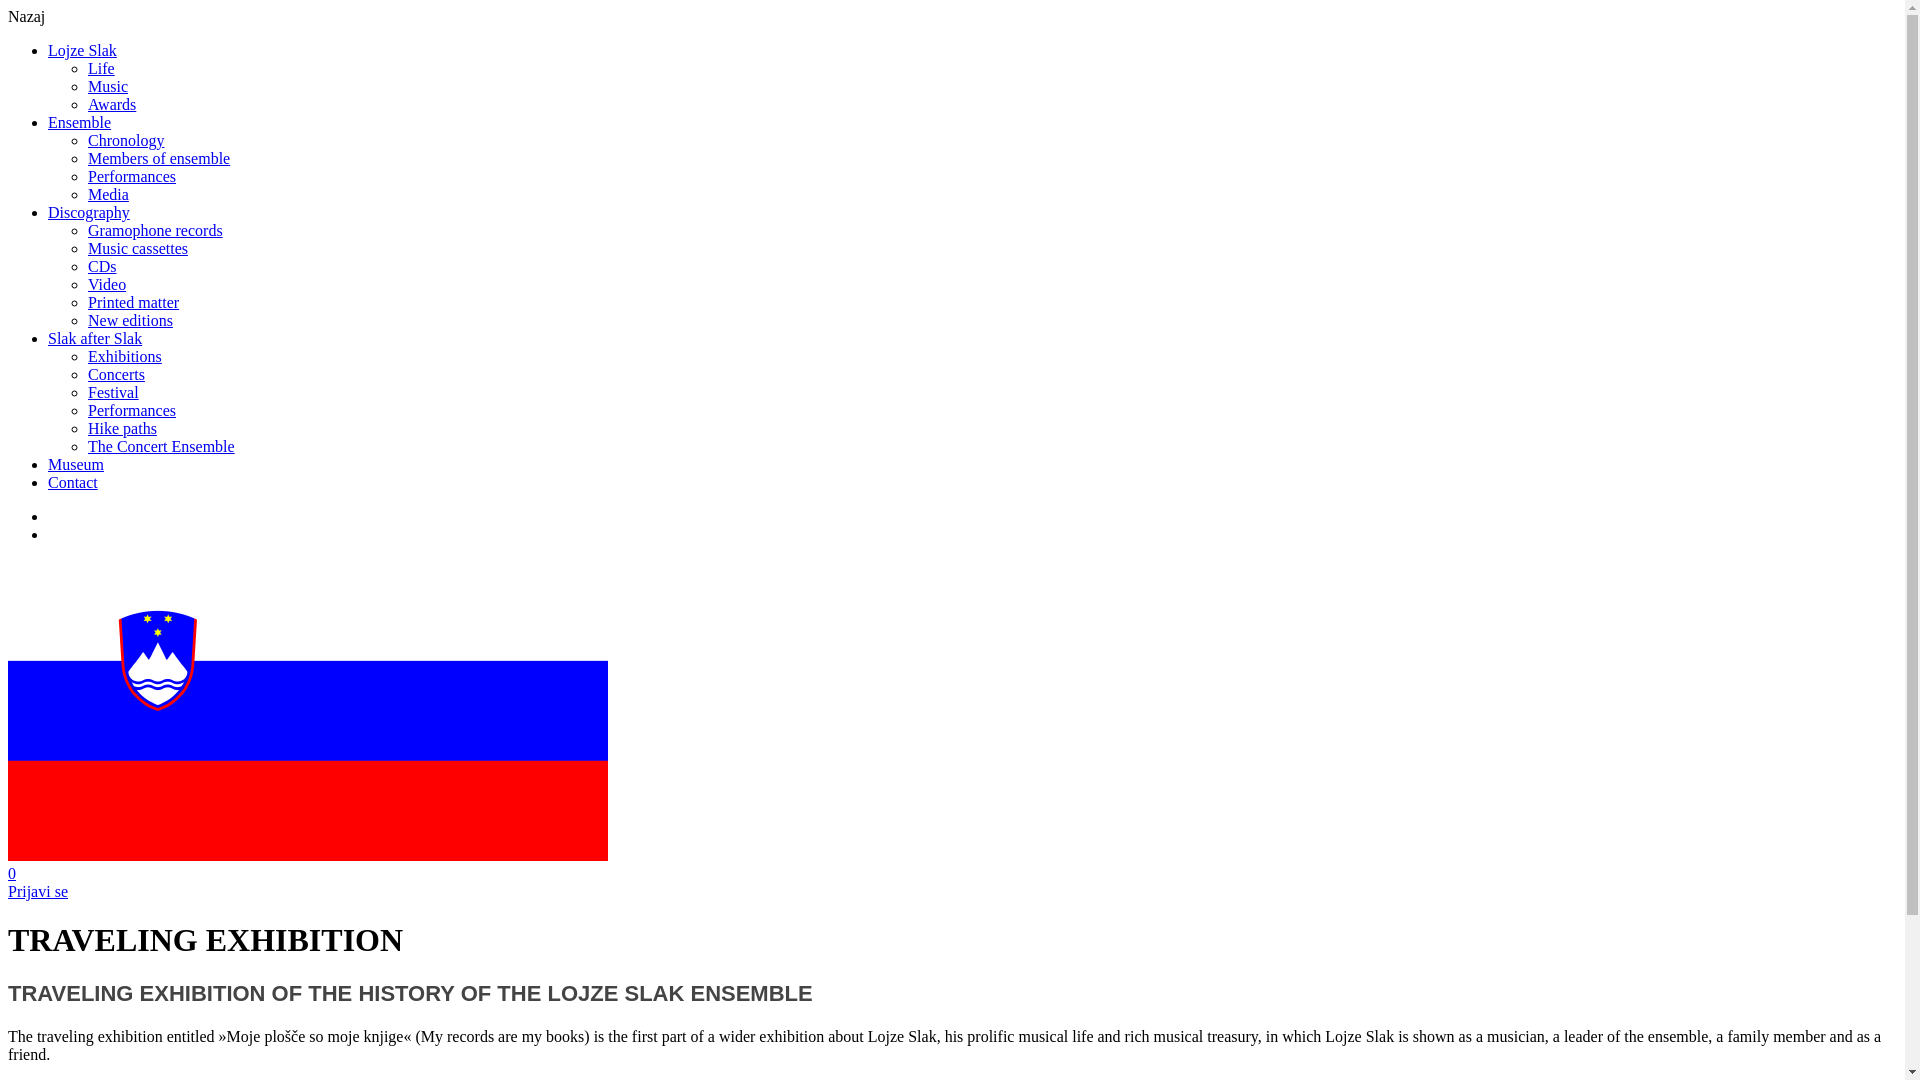 The width and height of the screenshot is (1920, 1080). I want to click on Life, so click(102, 68).